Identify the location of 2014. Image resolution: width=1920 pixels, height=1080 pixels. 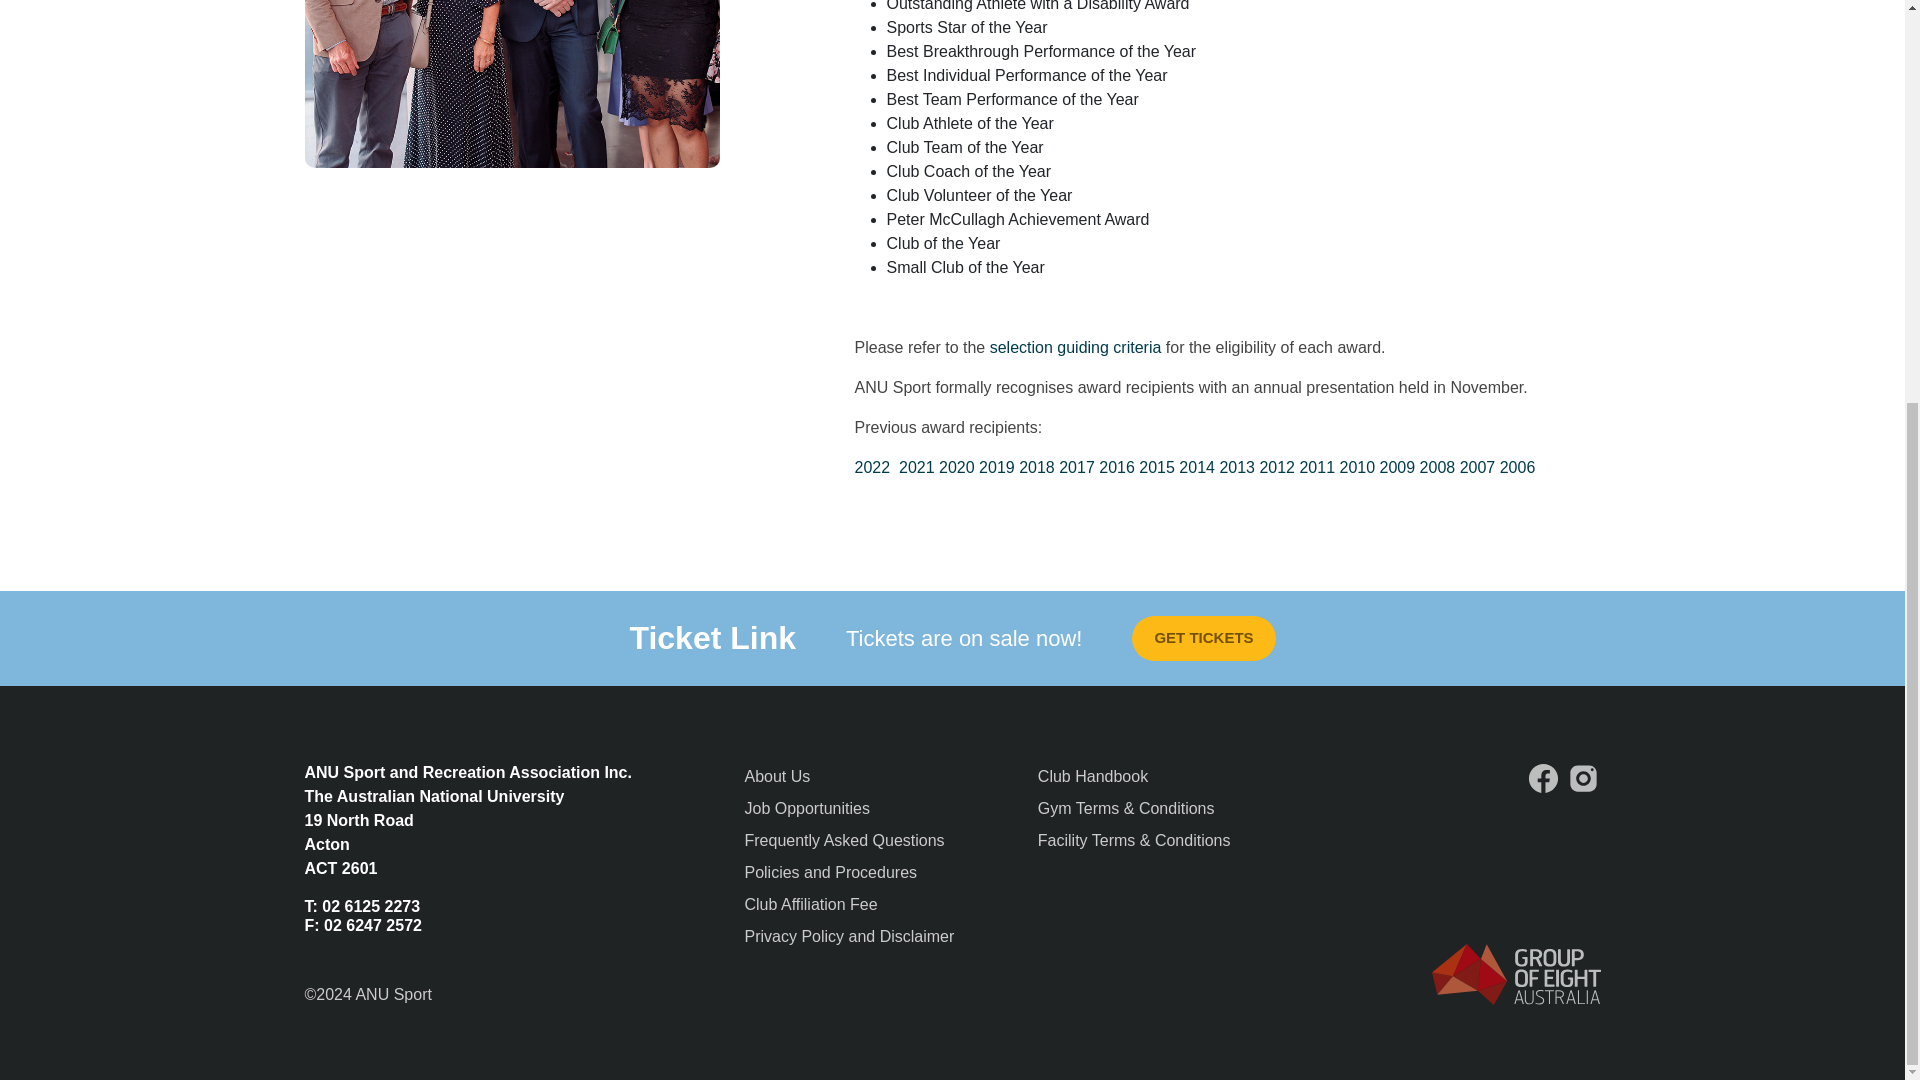
(1198, 468).